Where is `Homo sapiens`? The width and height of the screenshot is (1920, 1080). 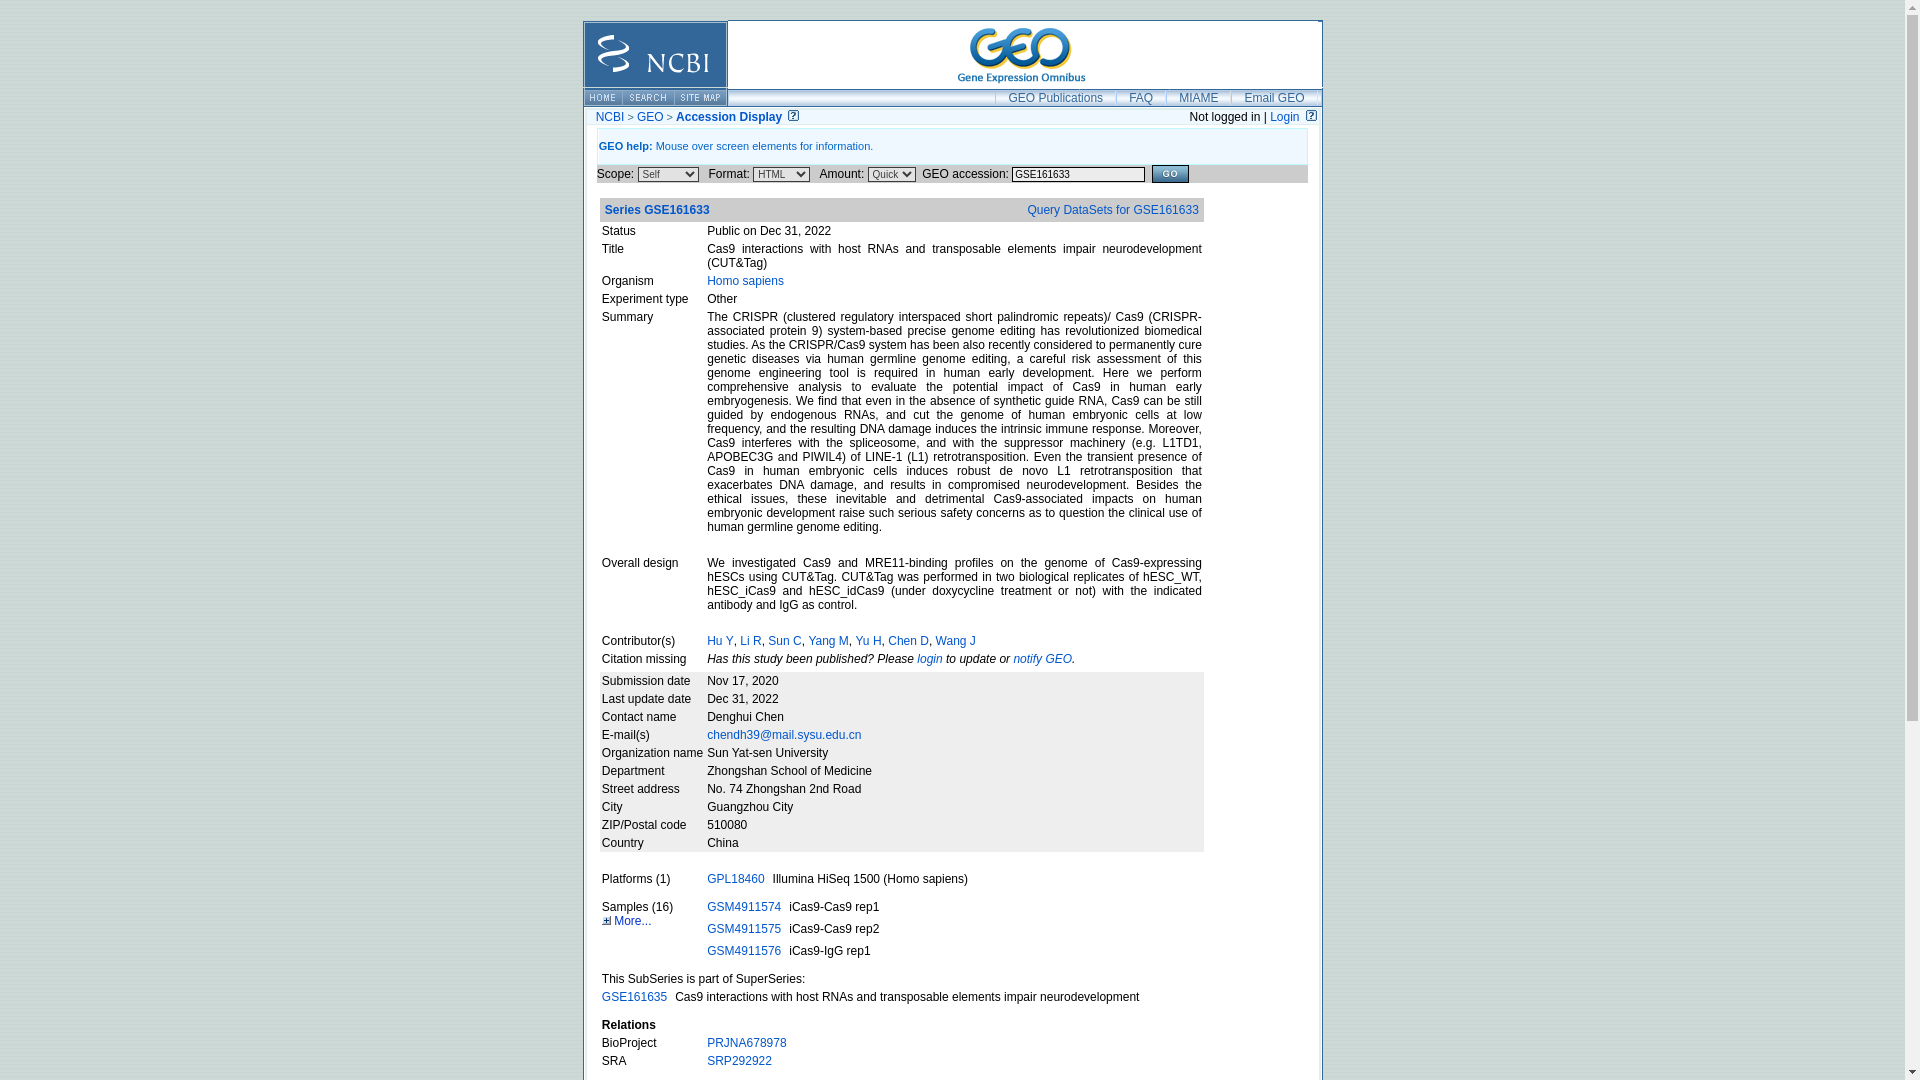
Homo sapiens is located at coordinates (744, 281).